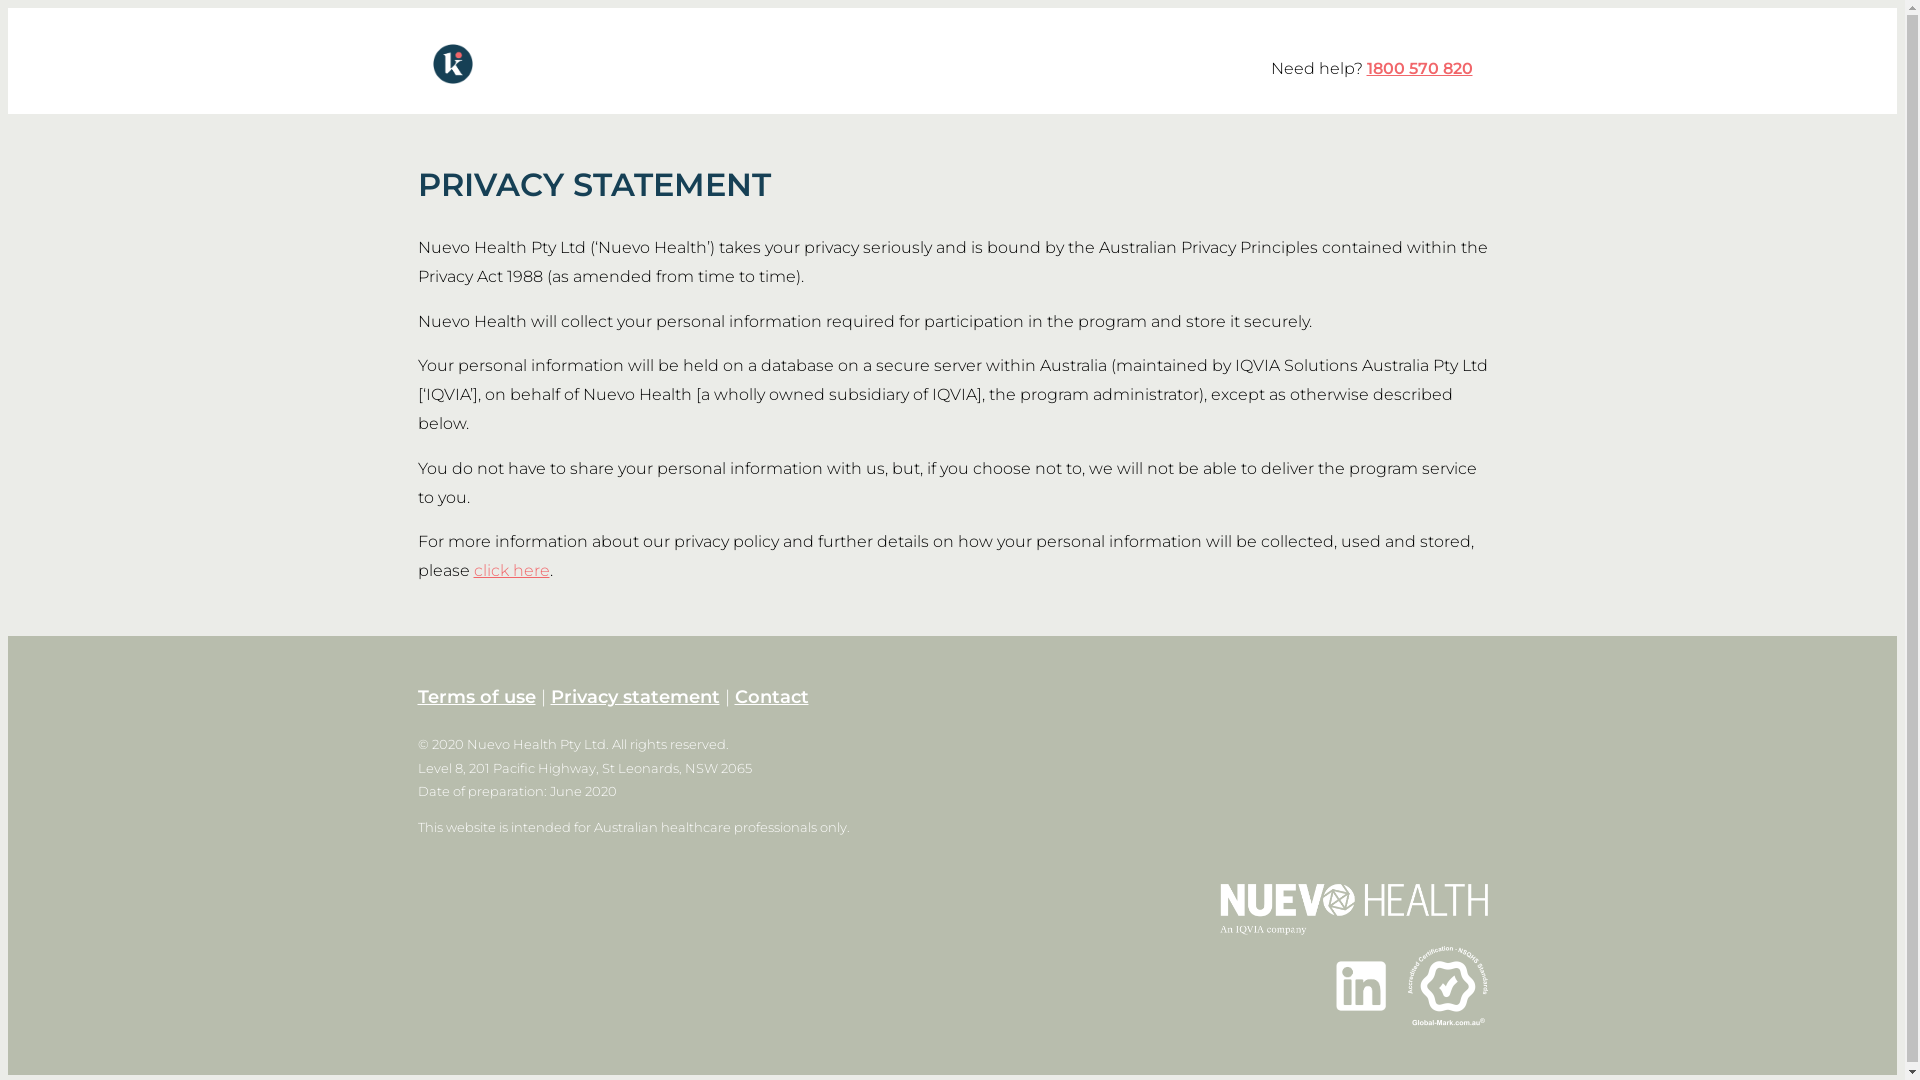 The height and width of the screenshot is (1080, 1920). Describe the element at coordinates (634, 697) in the screenshot. I see `Privacy statement` at that location.